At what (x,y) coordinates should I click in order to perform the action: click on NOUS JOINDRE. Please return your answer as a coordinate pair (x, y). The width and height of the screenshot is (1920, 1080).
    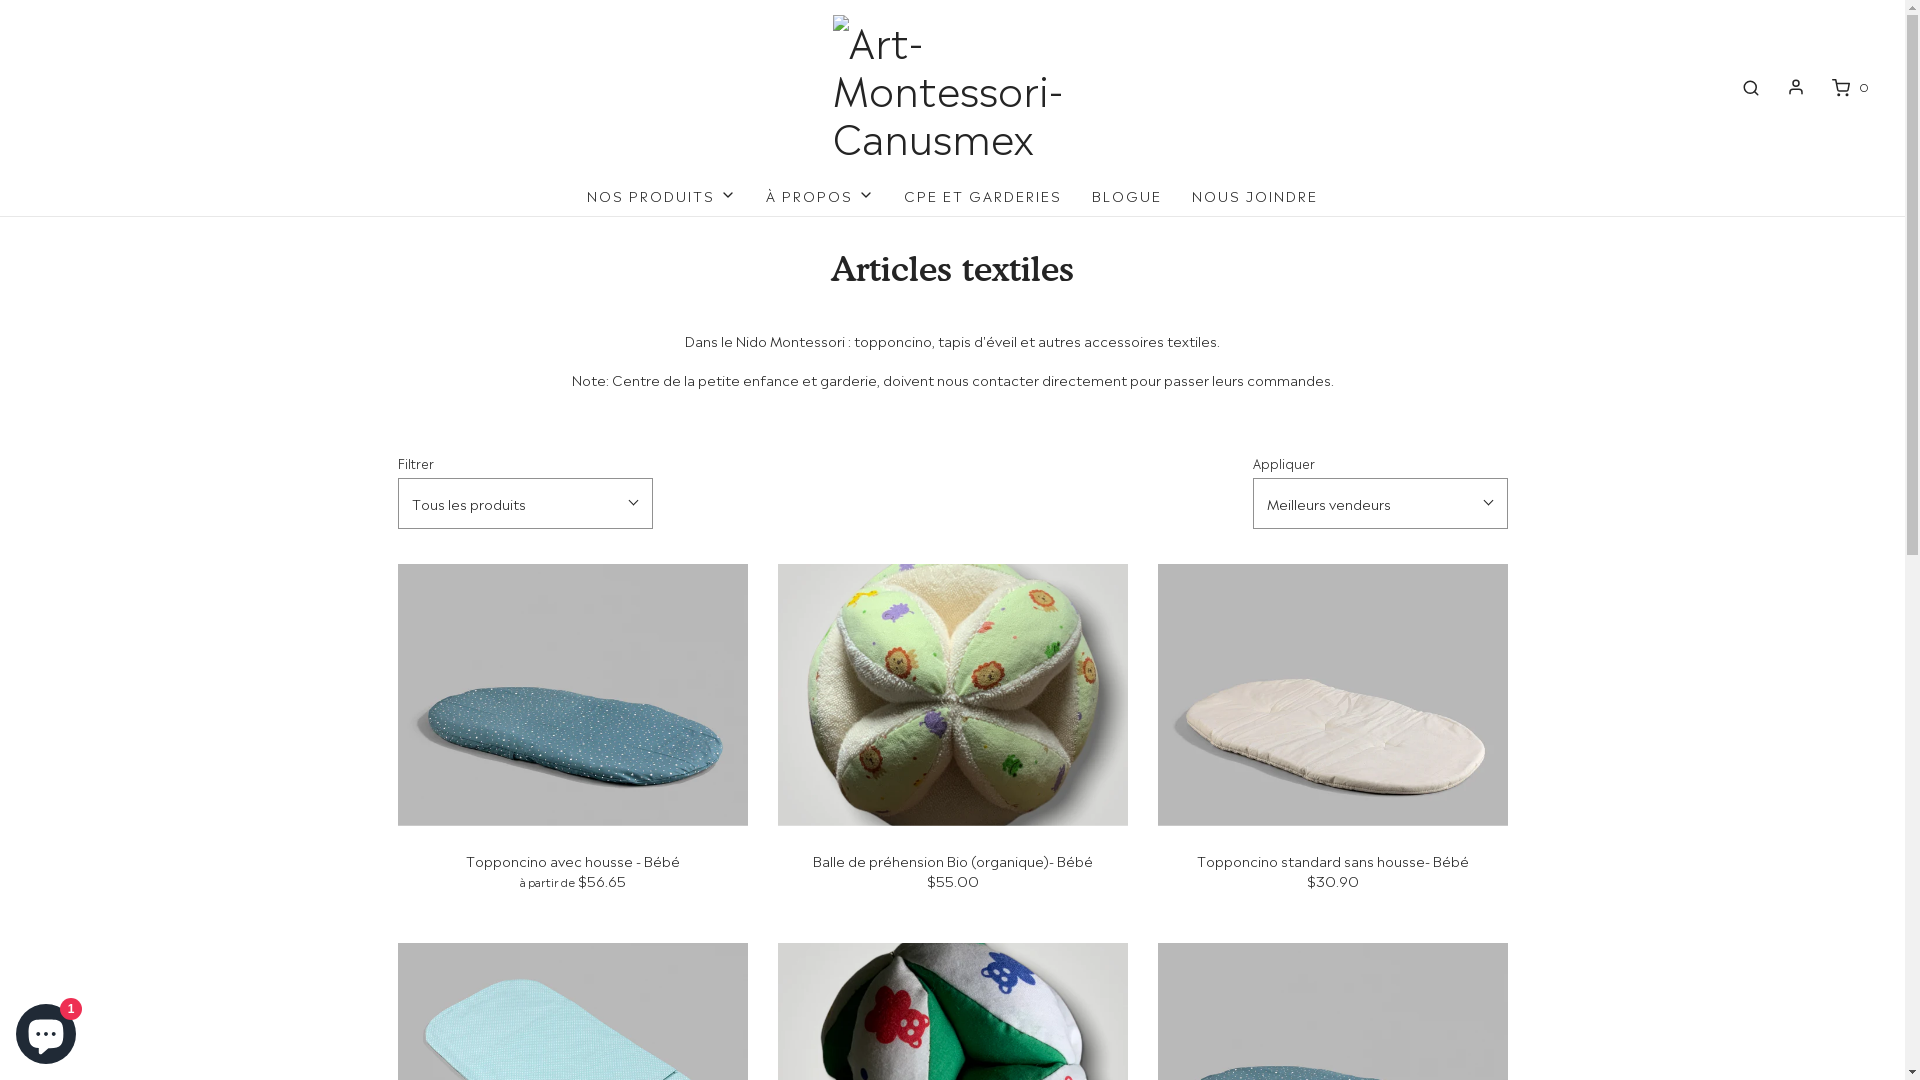
    Looking at the image, I should click on (1255, 195).